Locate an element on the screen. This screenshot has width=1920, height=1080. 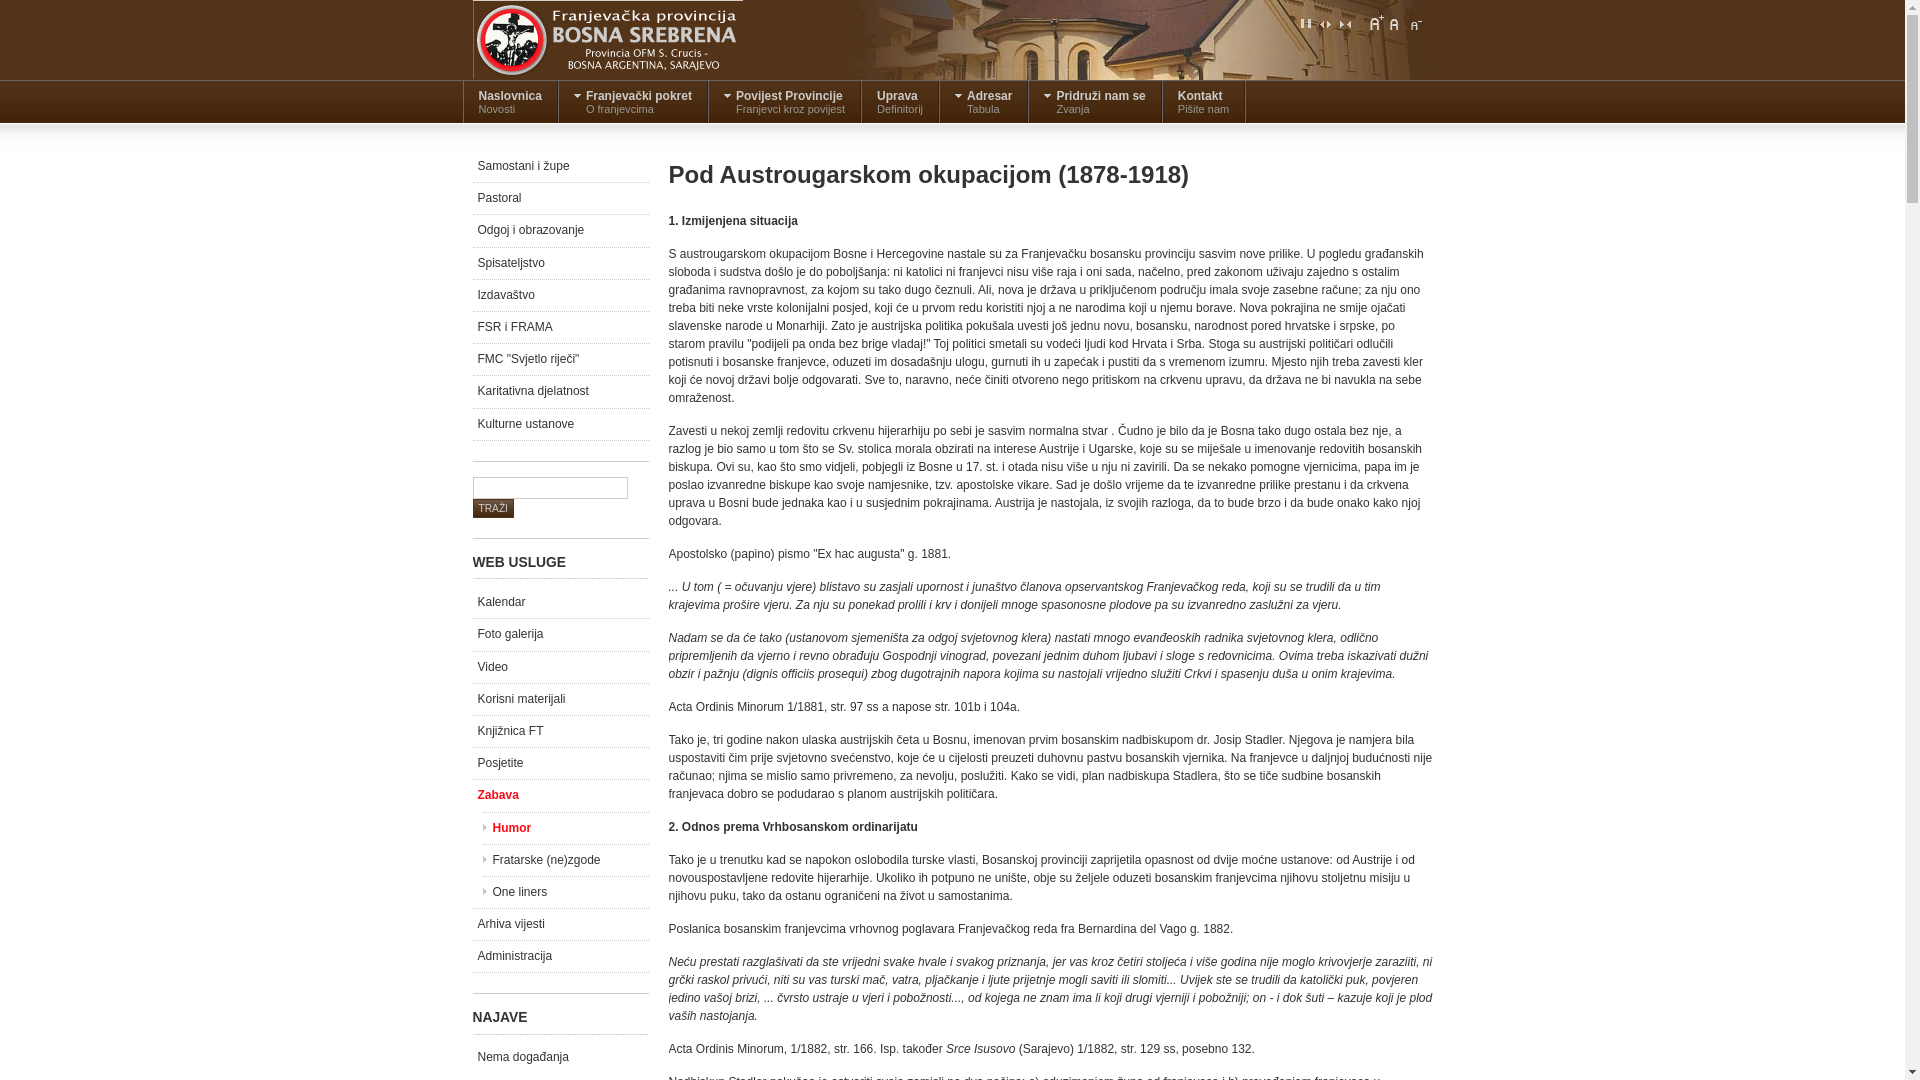
Spisateljstvo is located at coordinates (560, 264).